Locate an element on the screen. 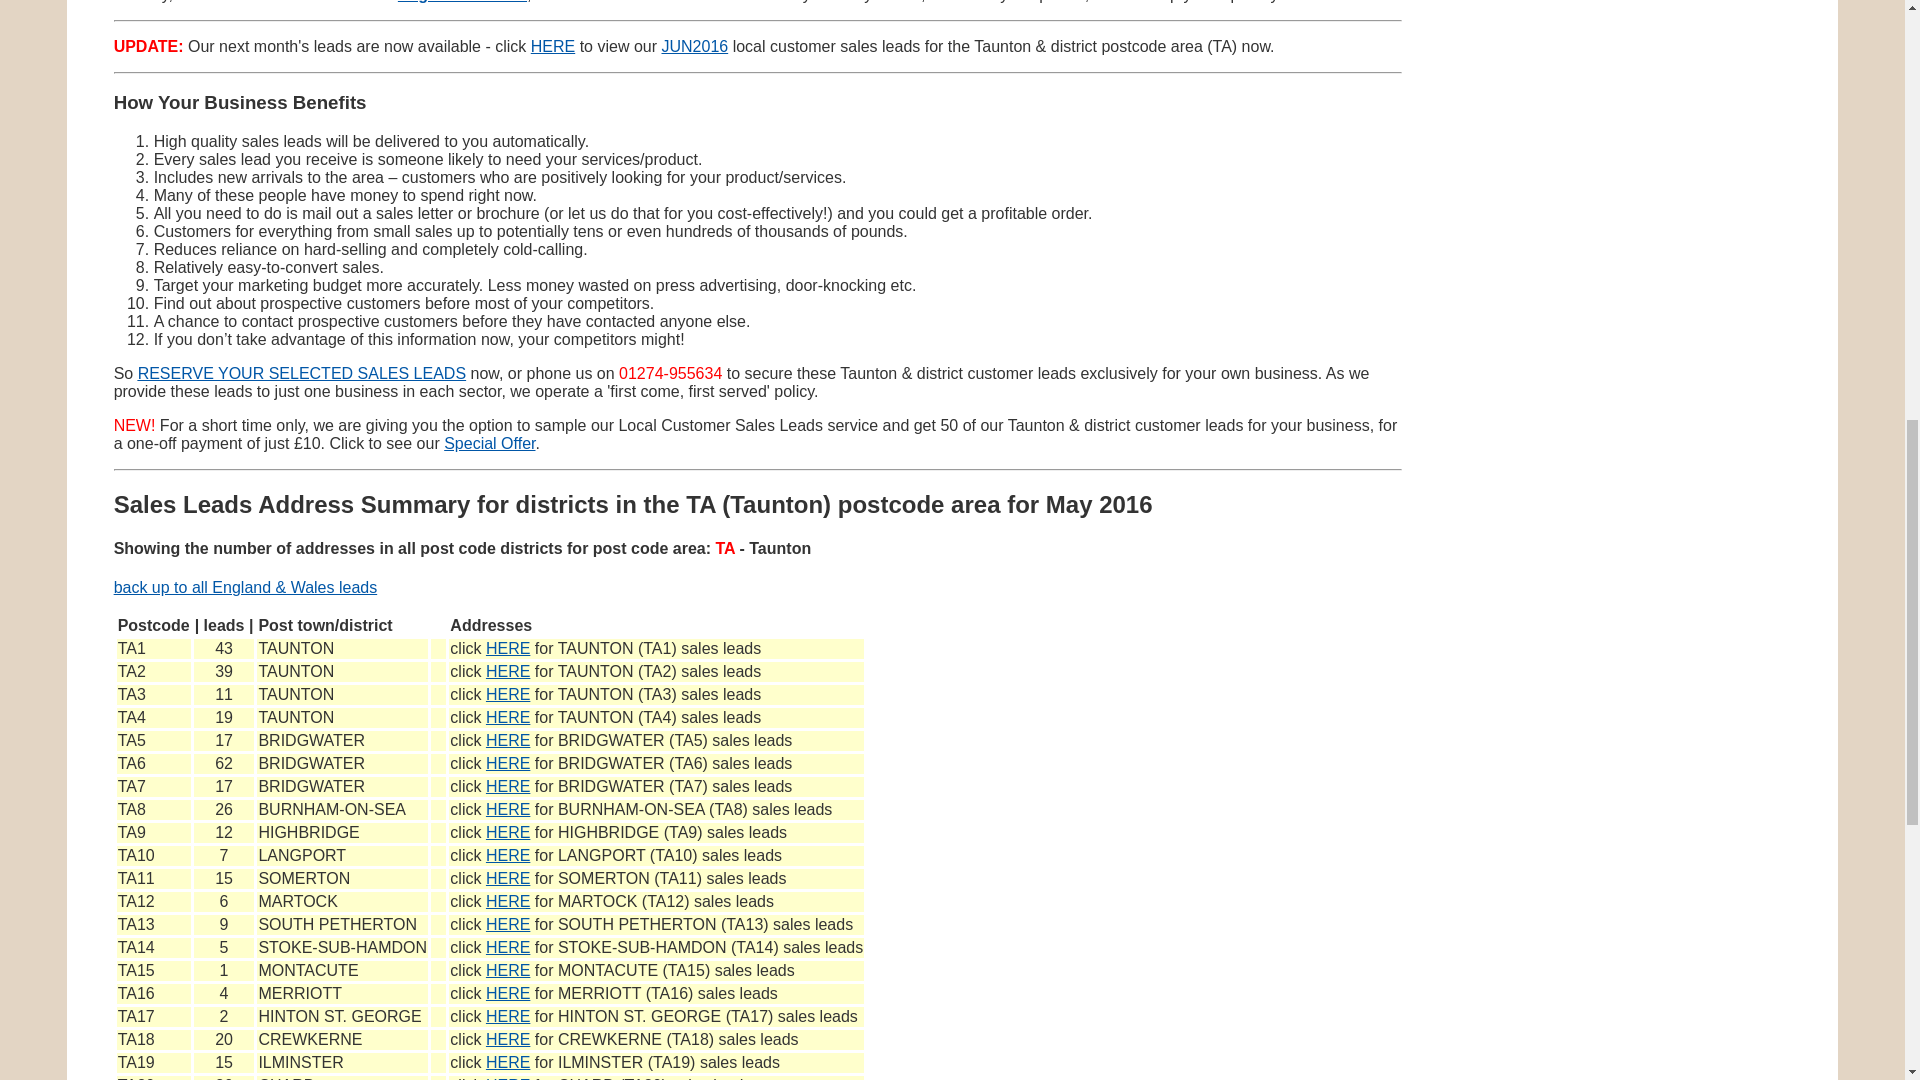  RESERVE YOUR SELECTED SALES LEADS is located at coordinates (302, 374).